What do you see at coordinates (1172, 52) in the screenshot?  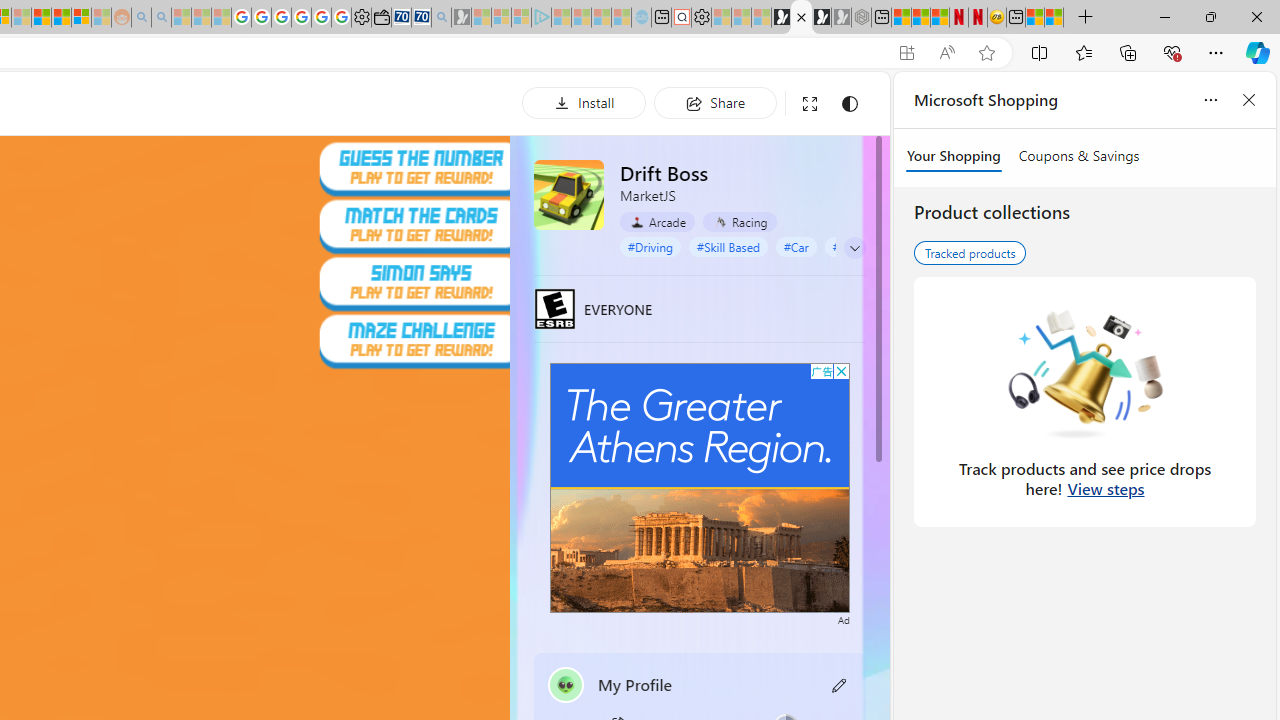 I see `Browser essentials` at bounding box center [1172, 52].